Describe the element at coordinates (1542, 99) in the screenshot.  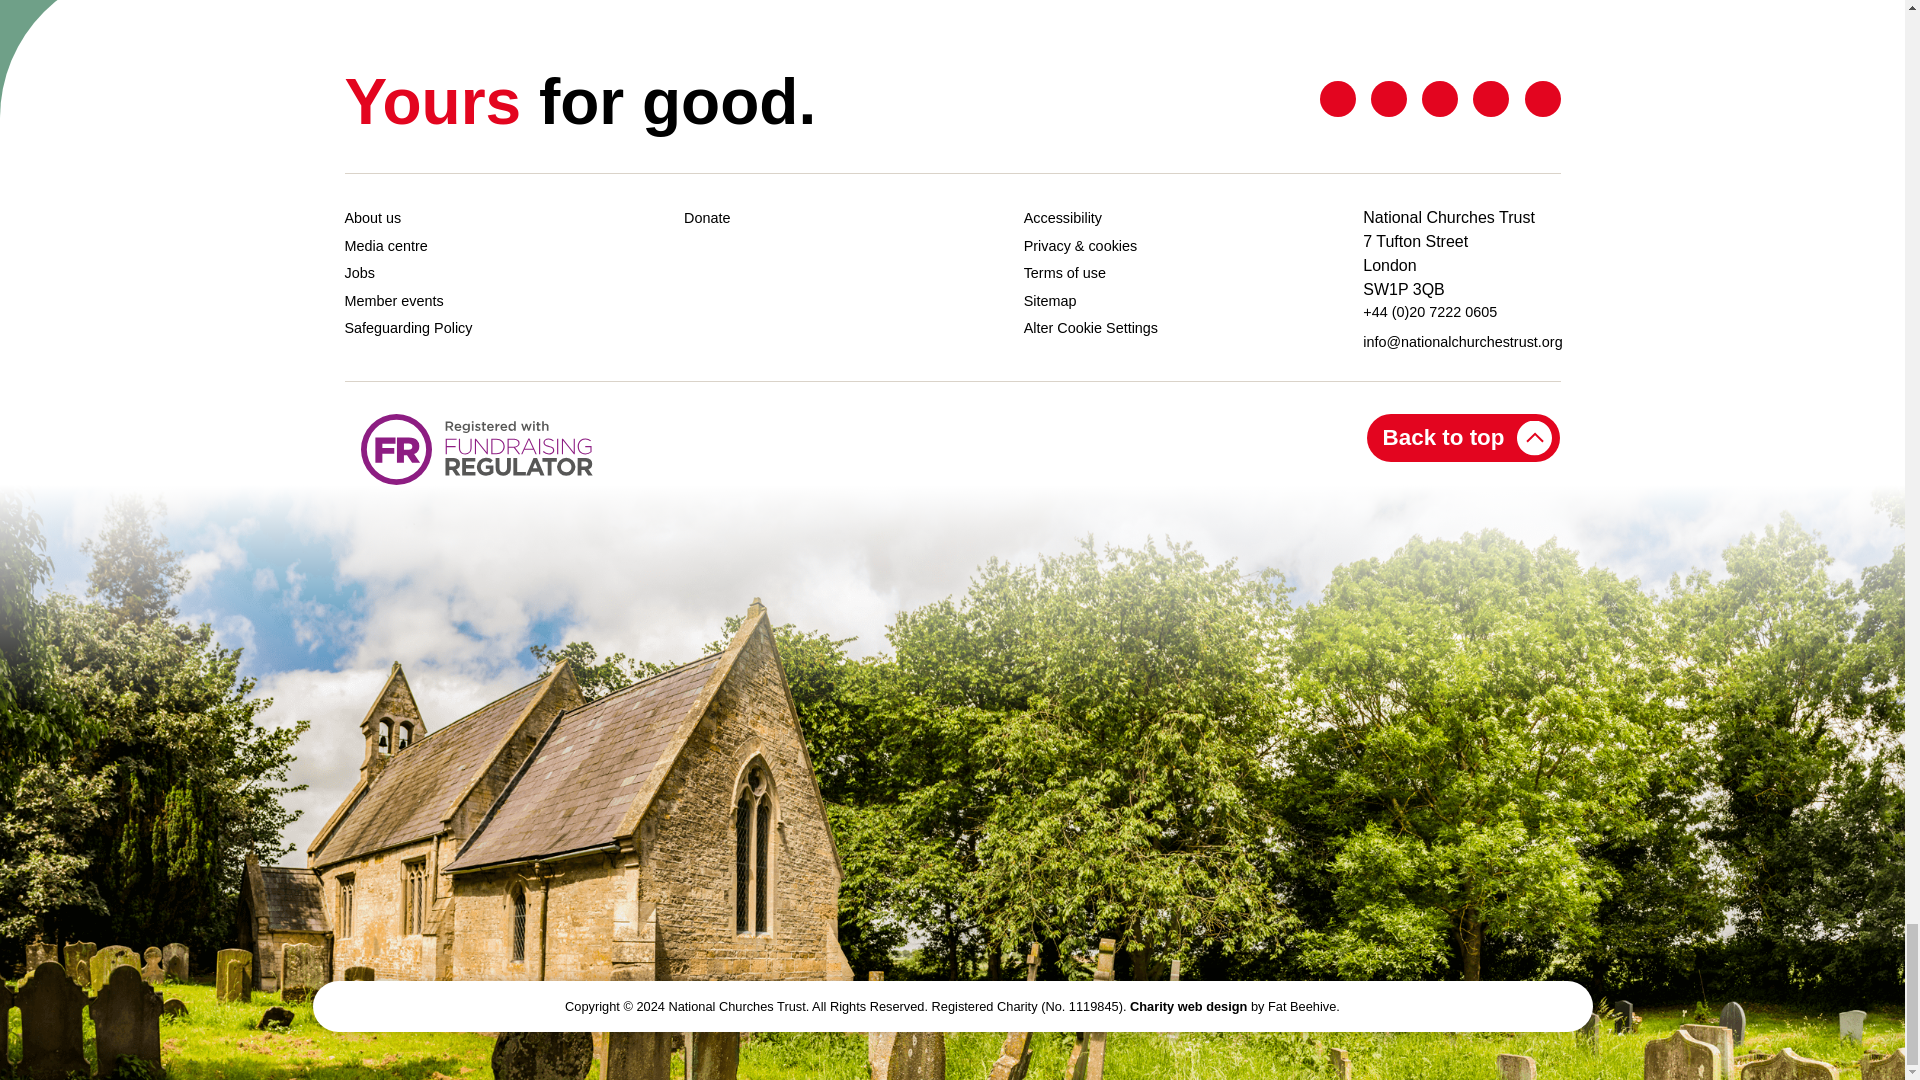
I see `Instagram` at that location.